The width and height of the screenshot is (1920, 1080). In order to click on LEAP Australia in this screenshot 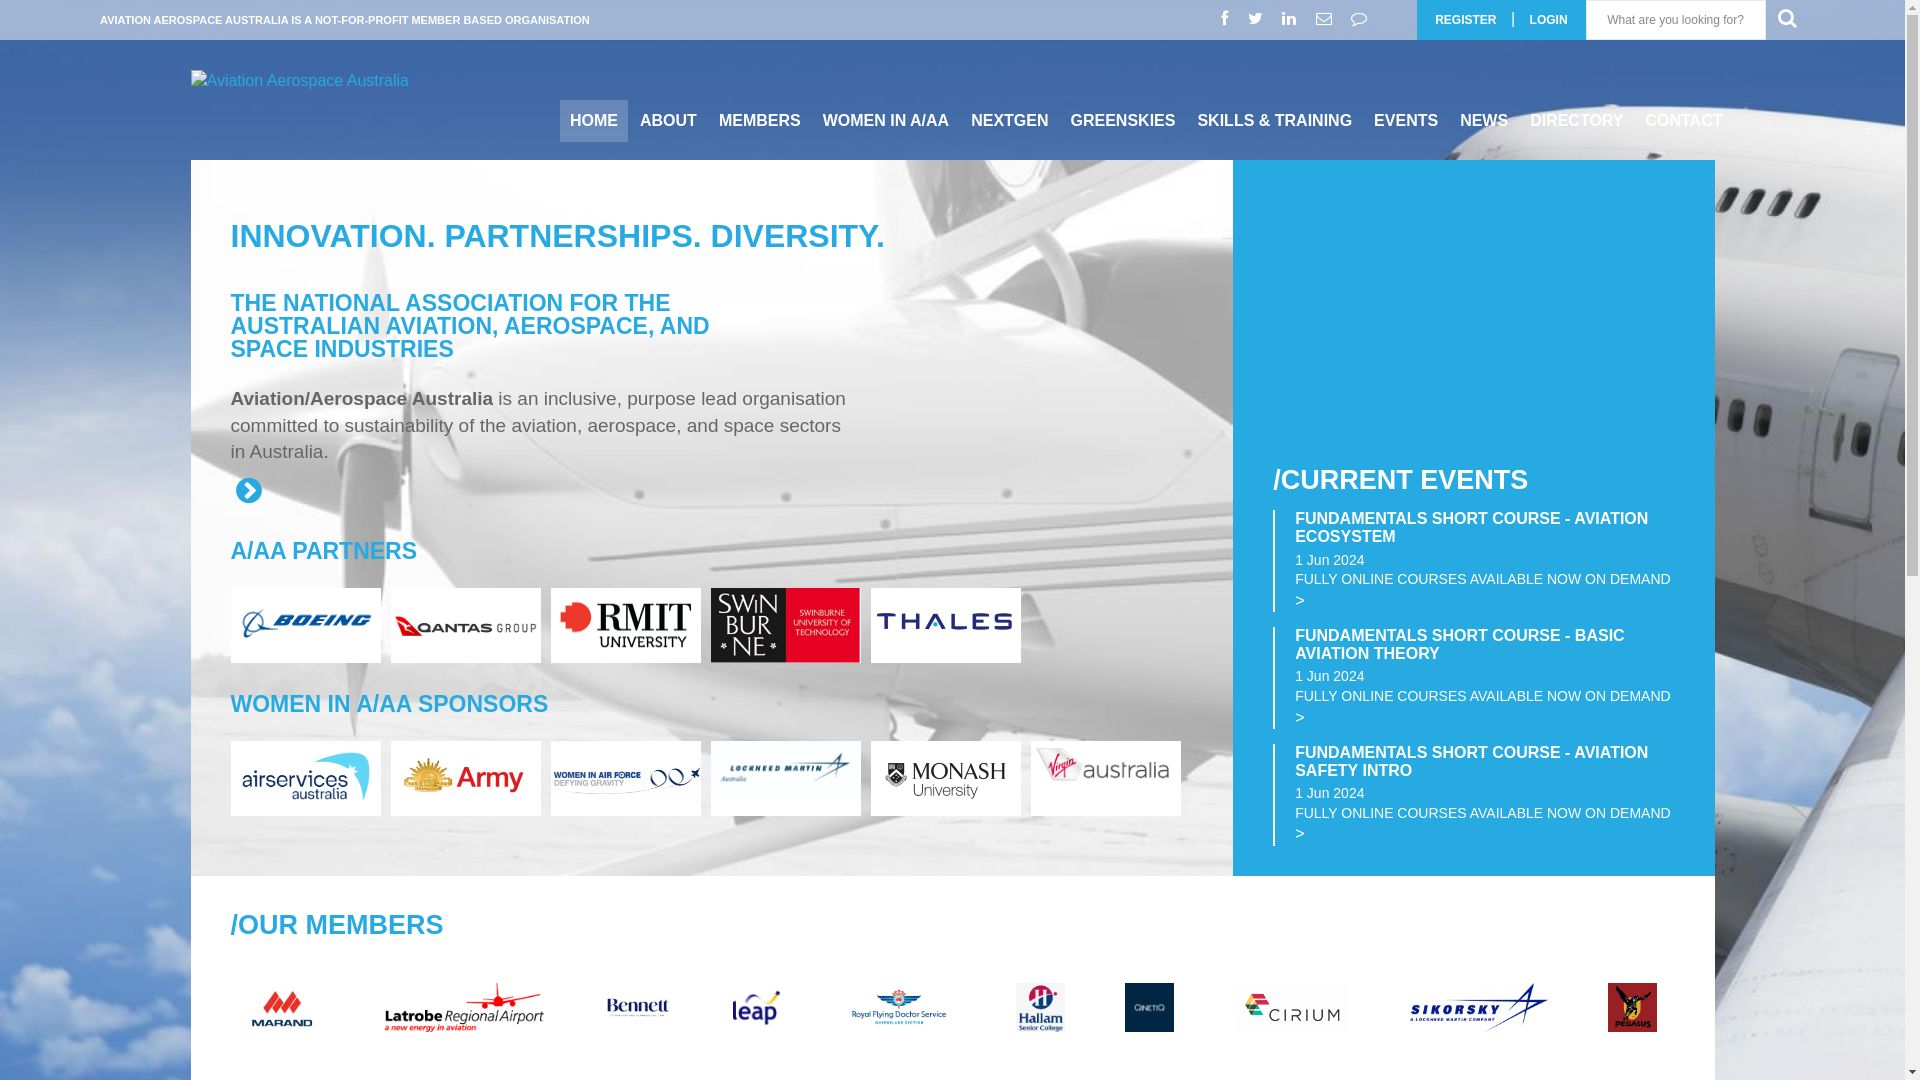, I will do `click(904, 1054)`.